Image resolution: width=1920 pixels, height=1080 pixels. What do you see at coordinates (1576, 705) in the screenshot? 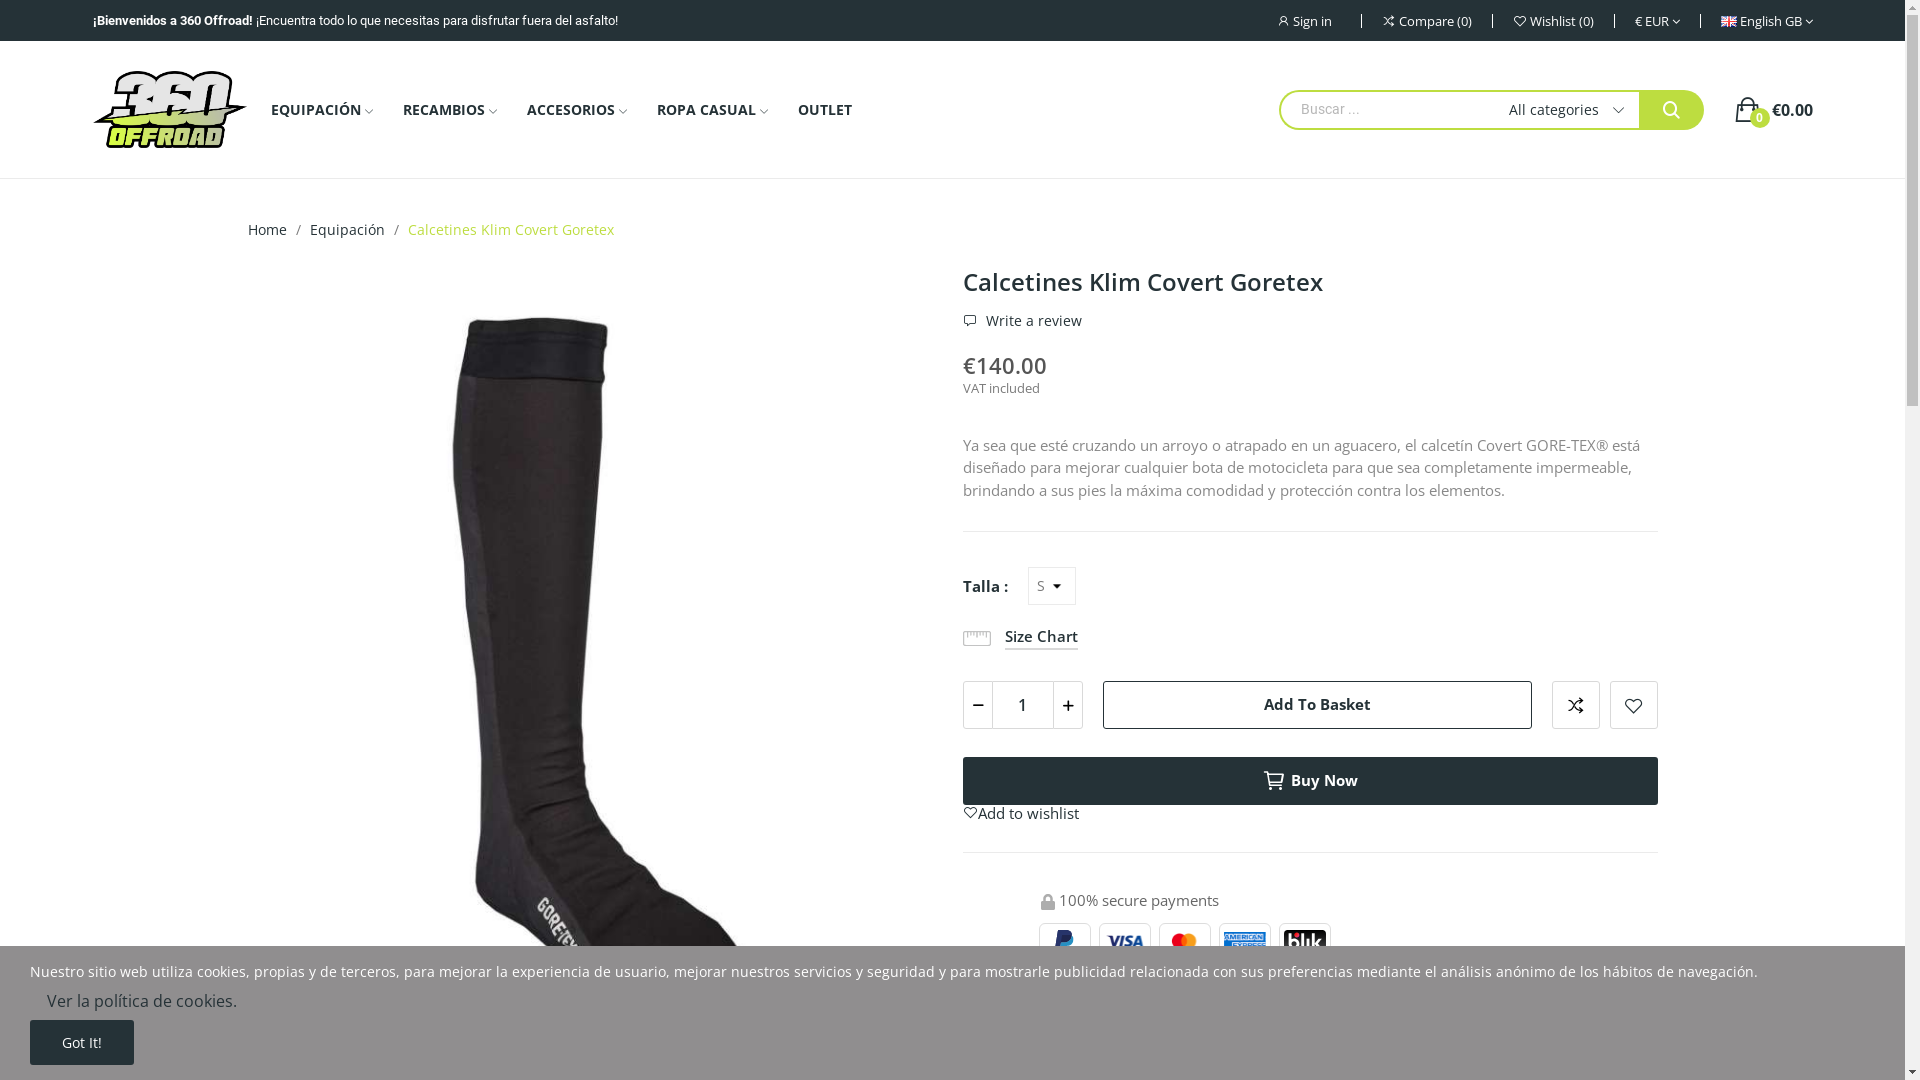
I see `Add to compare` at bounding box center [1576, 705].